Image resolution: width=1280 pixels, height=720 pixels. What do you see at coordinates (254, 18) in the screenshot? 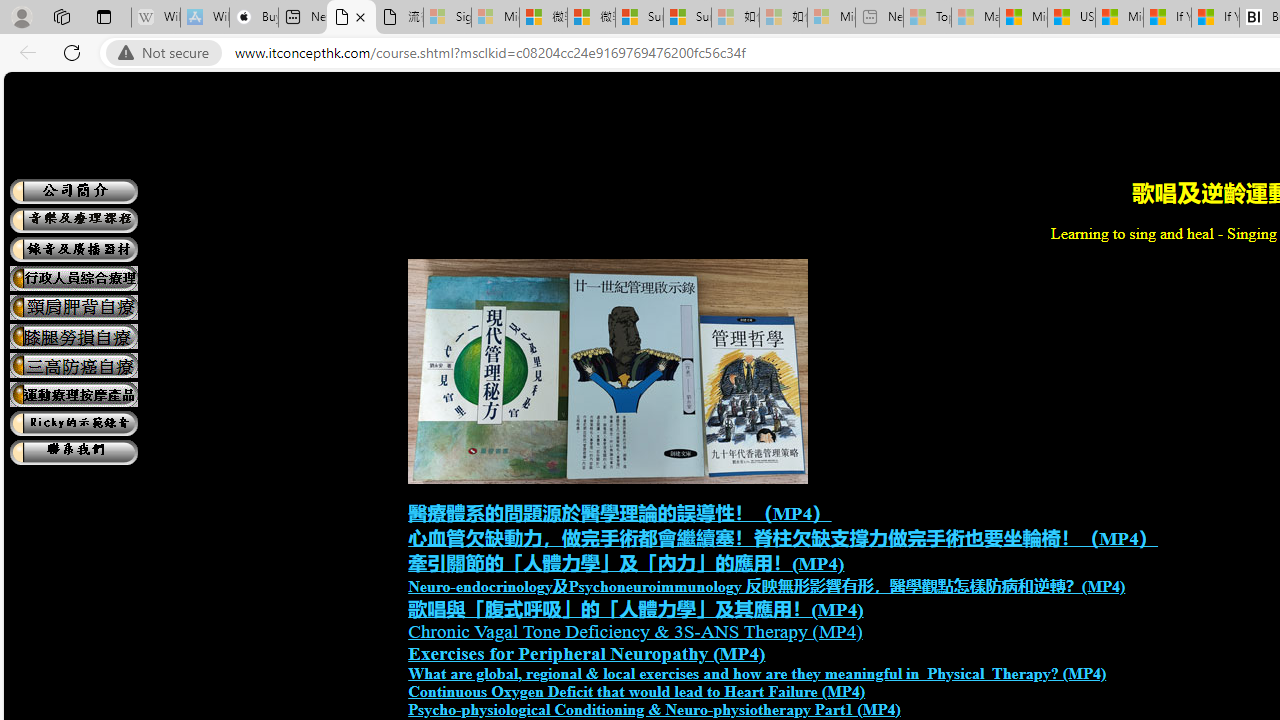
I see `Buy iPad - Apple` at bounding box center [254, 18].